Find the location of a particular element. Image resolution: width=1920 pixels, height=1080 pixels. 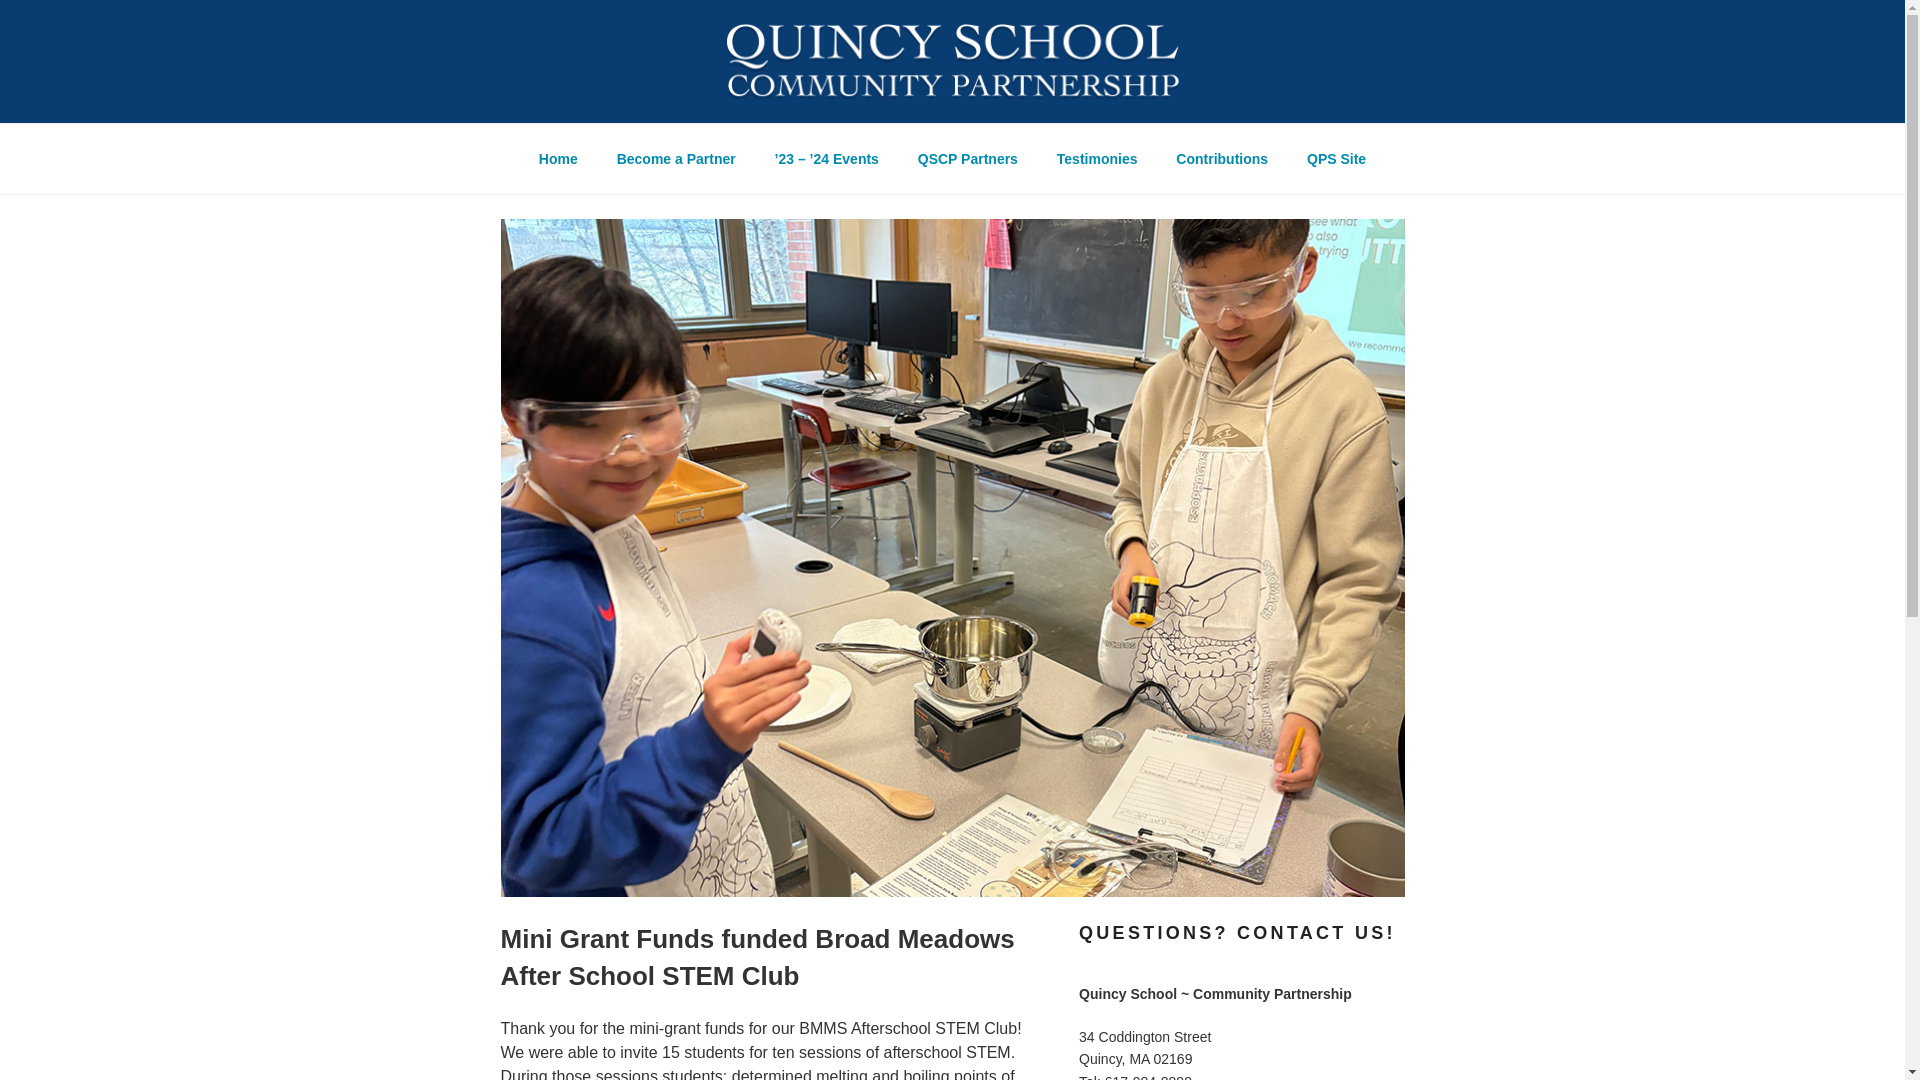

Contributions is located at coordinates (1222, 159).